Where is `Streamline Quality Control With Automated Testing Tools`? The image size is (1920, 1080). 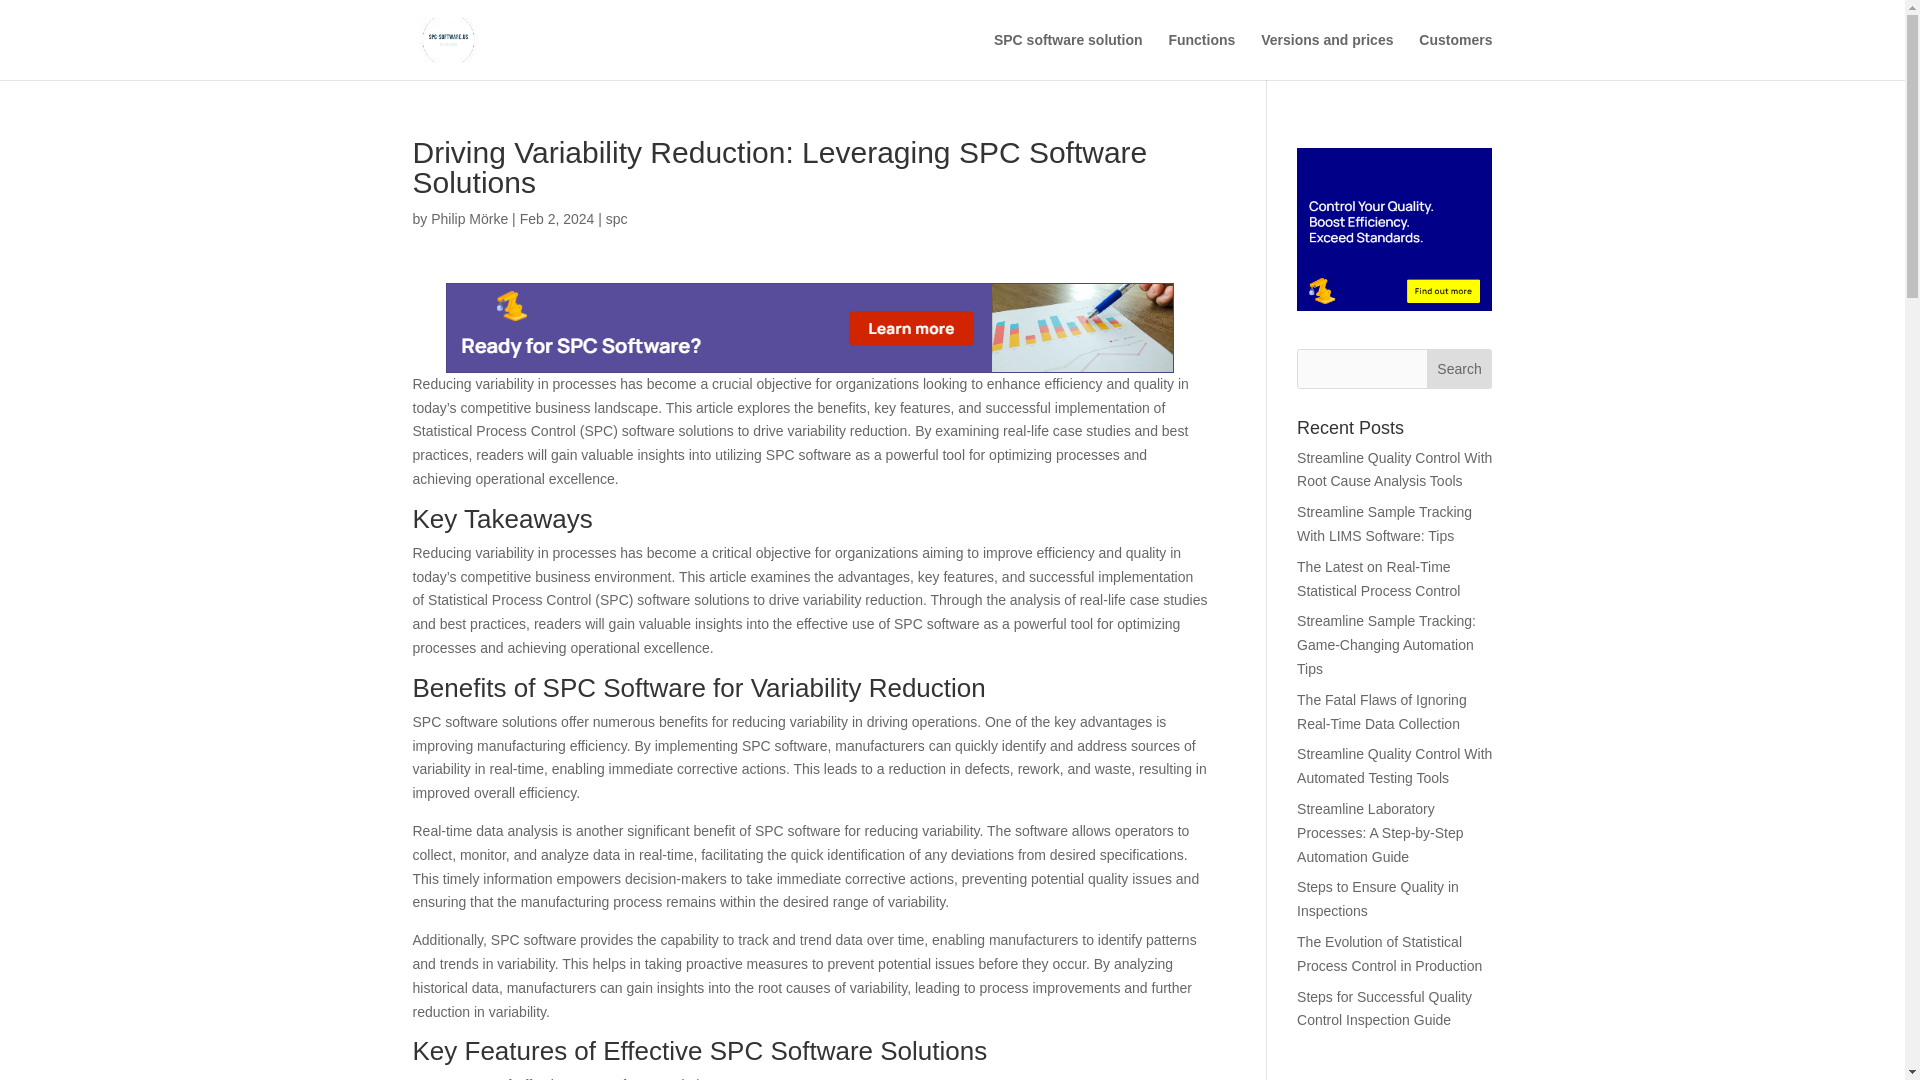
Streamline Quality Control With Automated Testing Tools is located at coordinates (1394, 766).